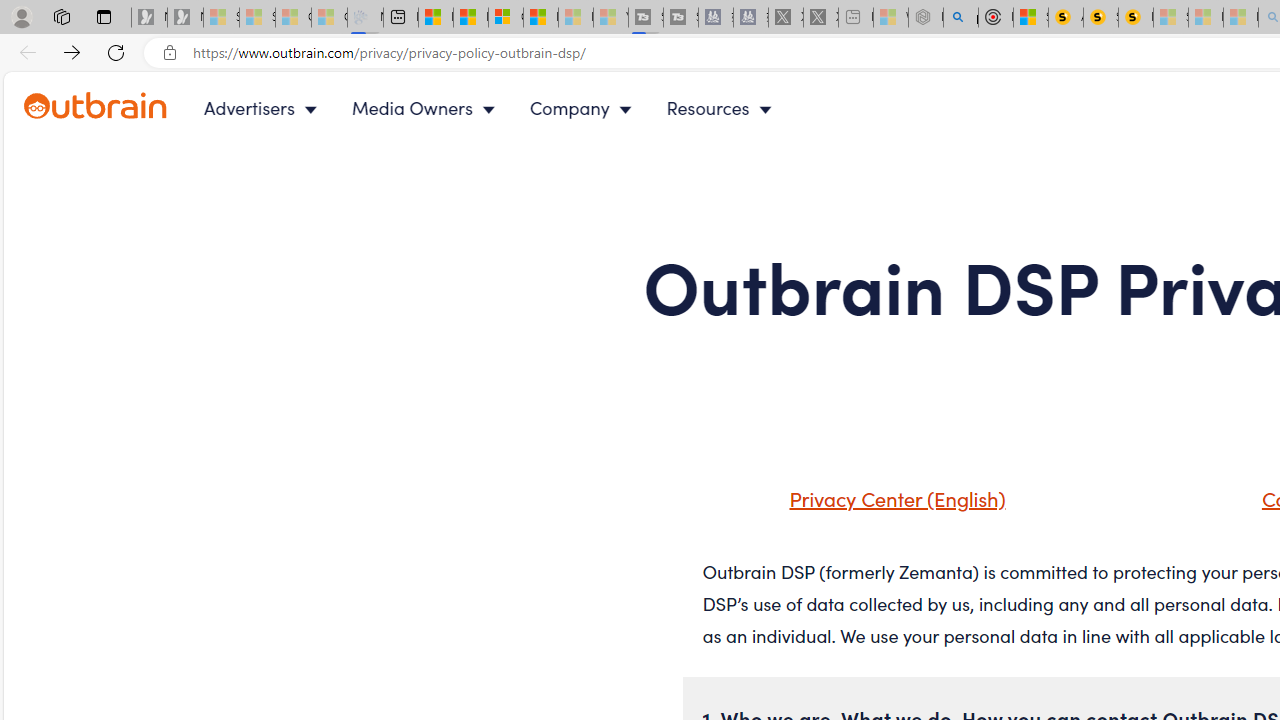 This screenshot has width=1280, height=720. I want to click on Media Owners, so click(428, 108).